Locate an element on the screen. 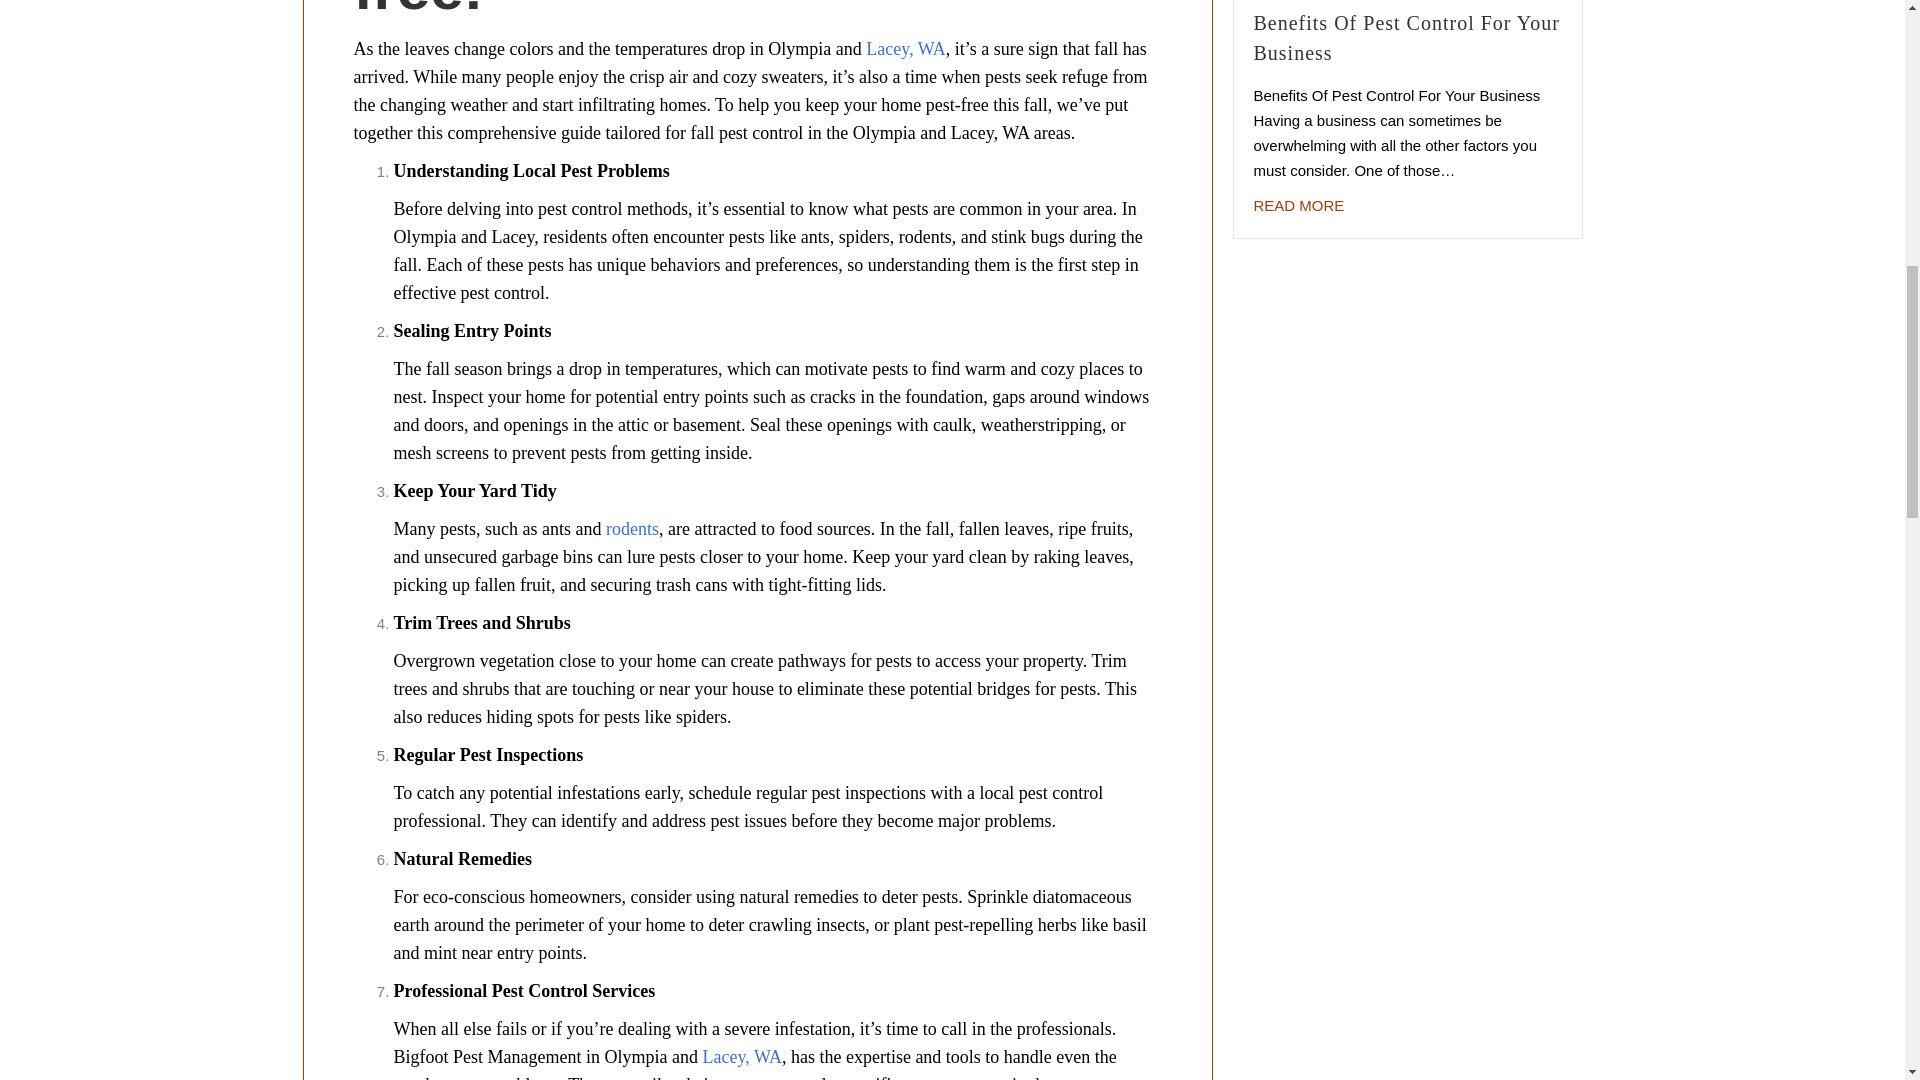  Lacey, WA is located at coordinates (904, 48).